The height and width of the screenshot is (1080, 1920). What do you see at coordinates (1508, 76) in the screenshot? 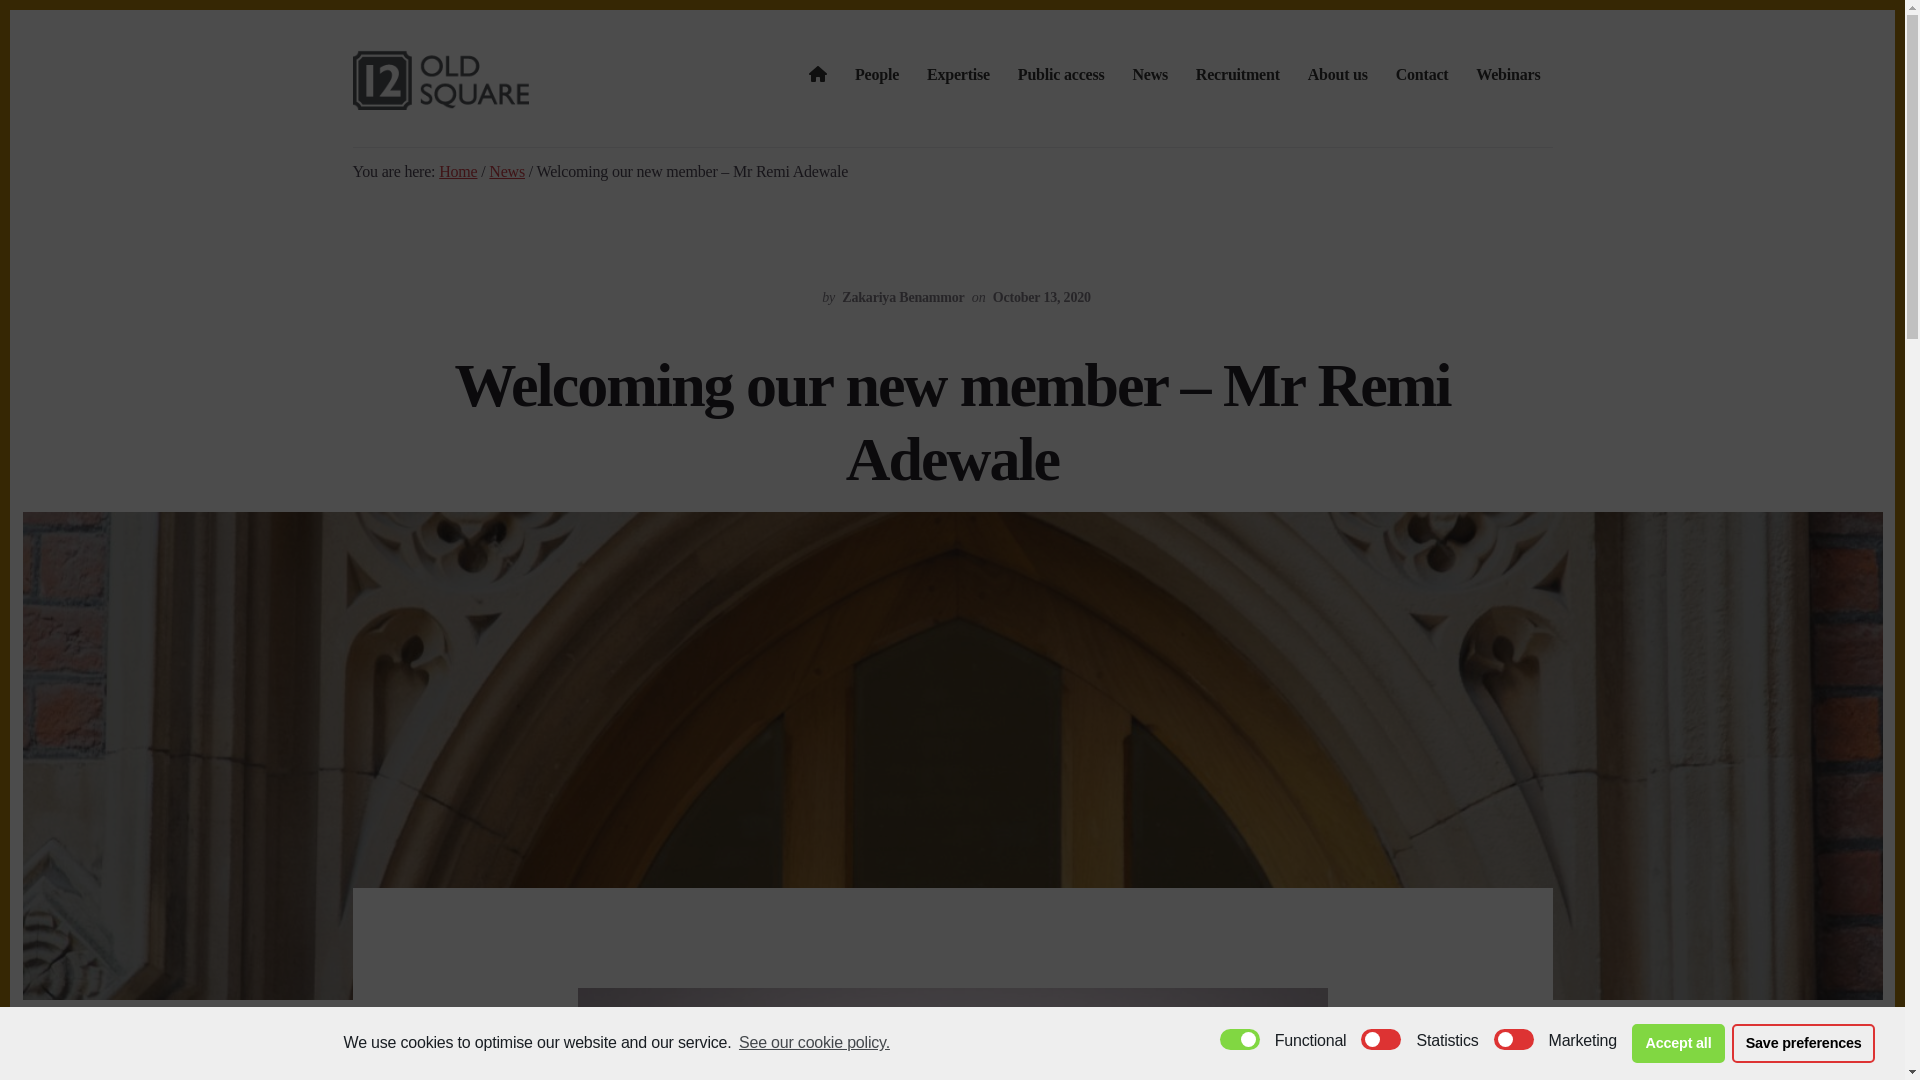
I see `Webinars` at bounding box center [1508, 76].